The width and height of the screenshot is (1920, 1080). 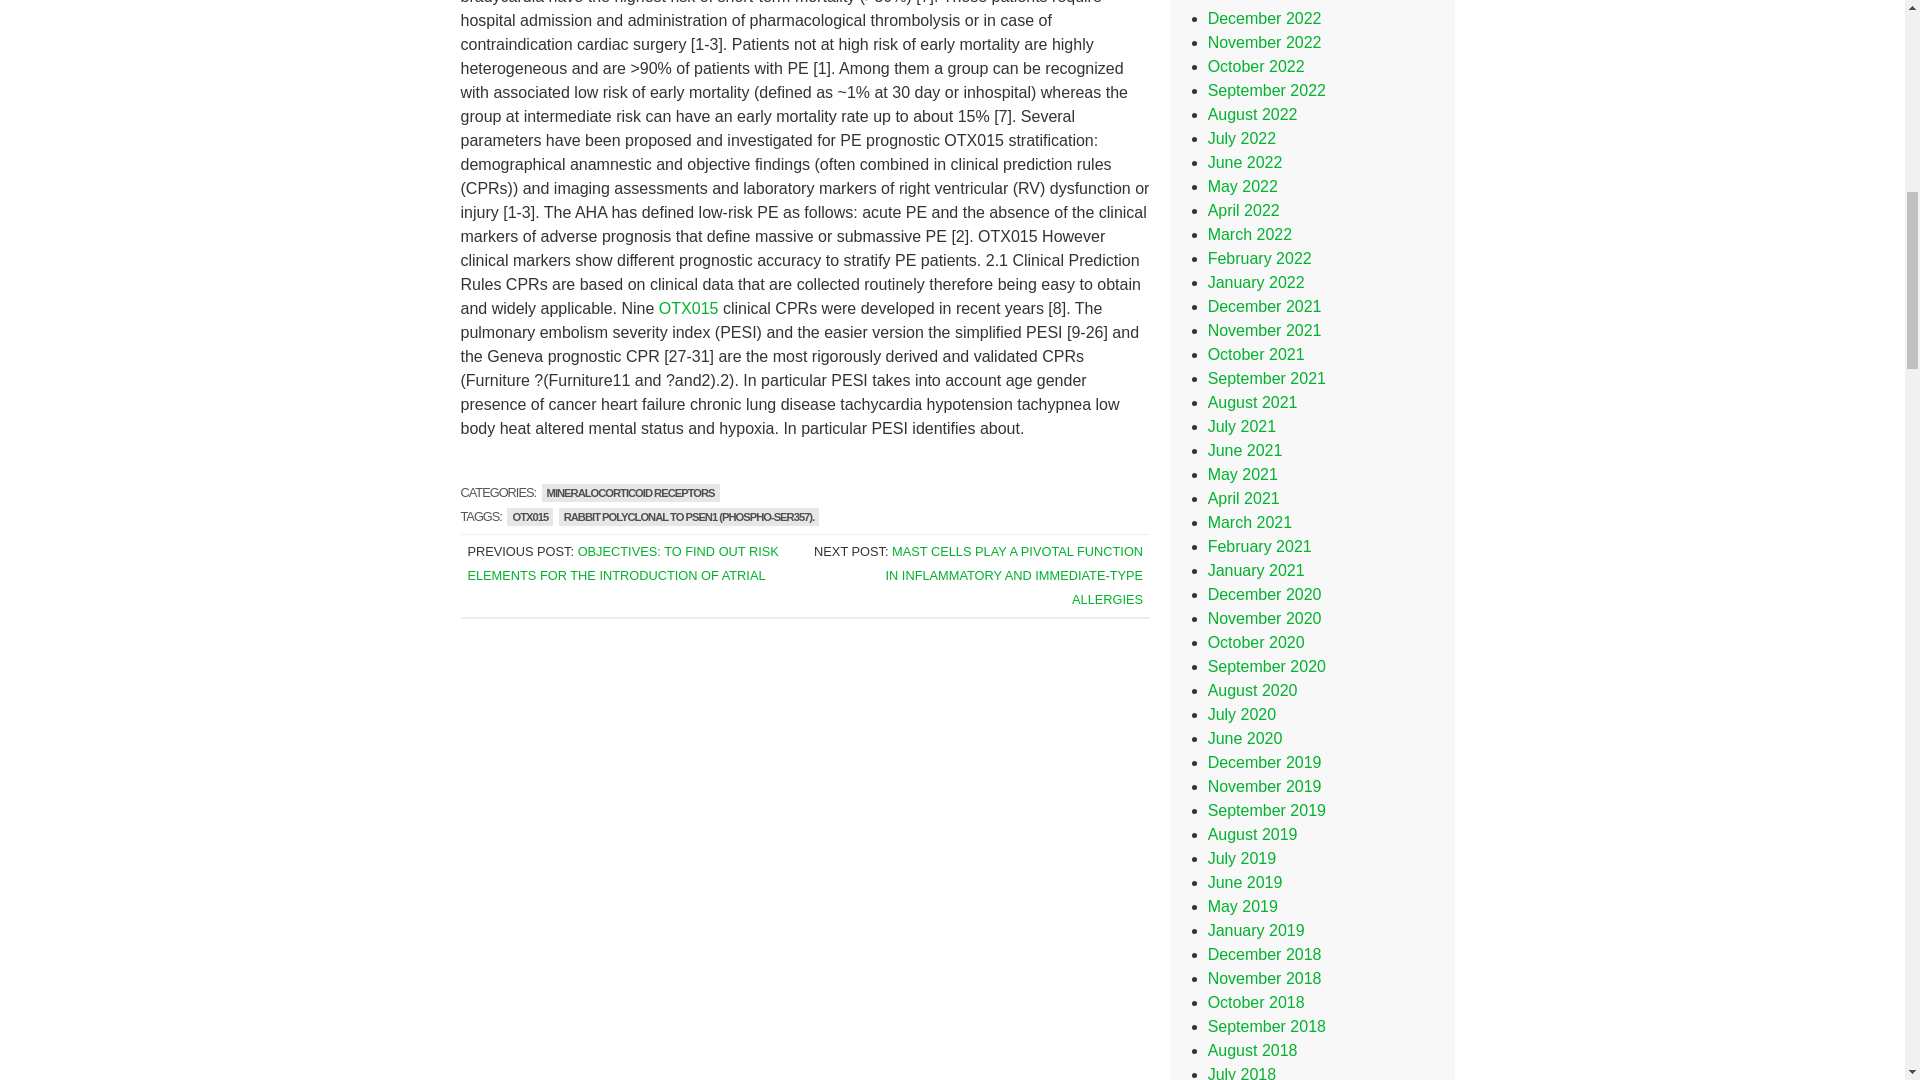 What do you see at coordinates (1264, 306) in the screenshot?
I see `December 2021` at bounding box center [1264, 306].